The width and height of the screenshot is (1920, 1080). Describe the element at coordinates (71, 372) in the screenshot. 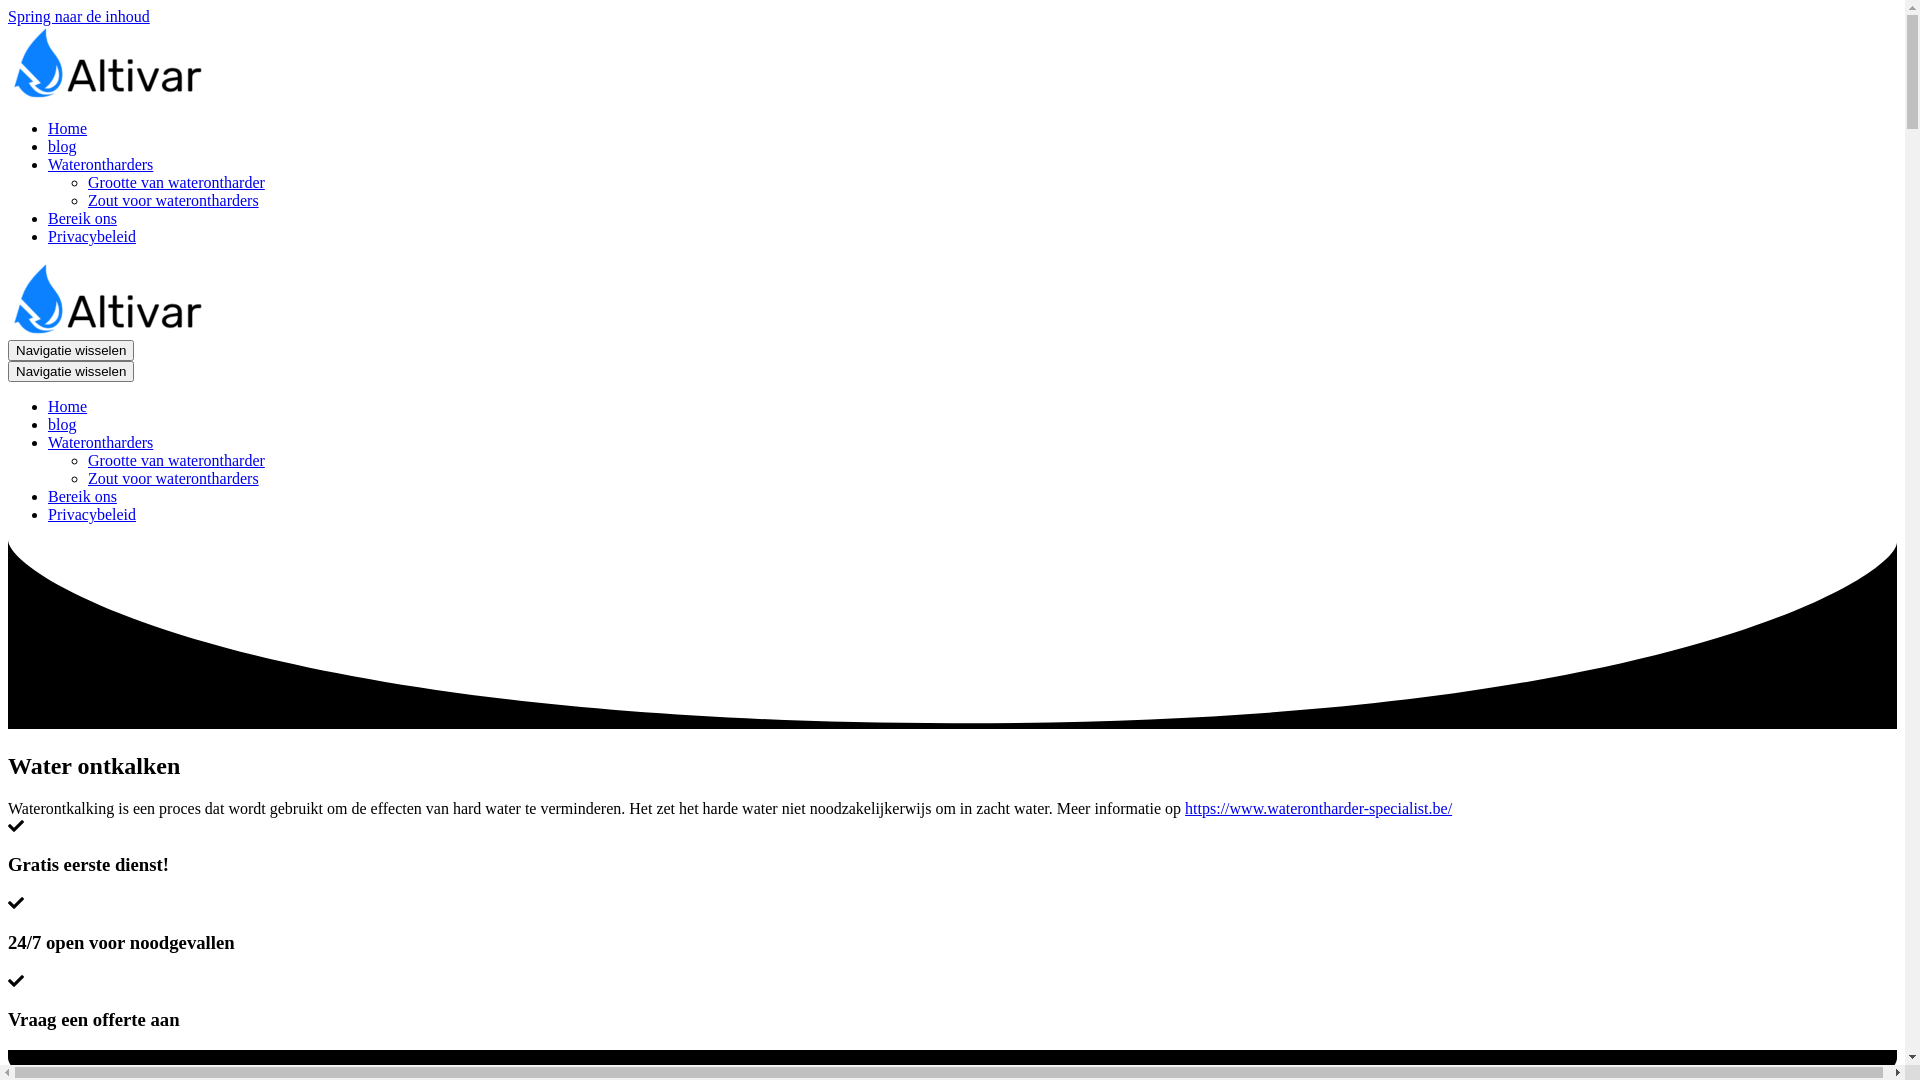

I see `Navigatie wisselen` at that location.